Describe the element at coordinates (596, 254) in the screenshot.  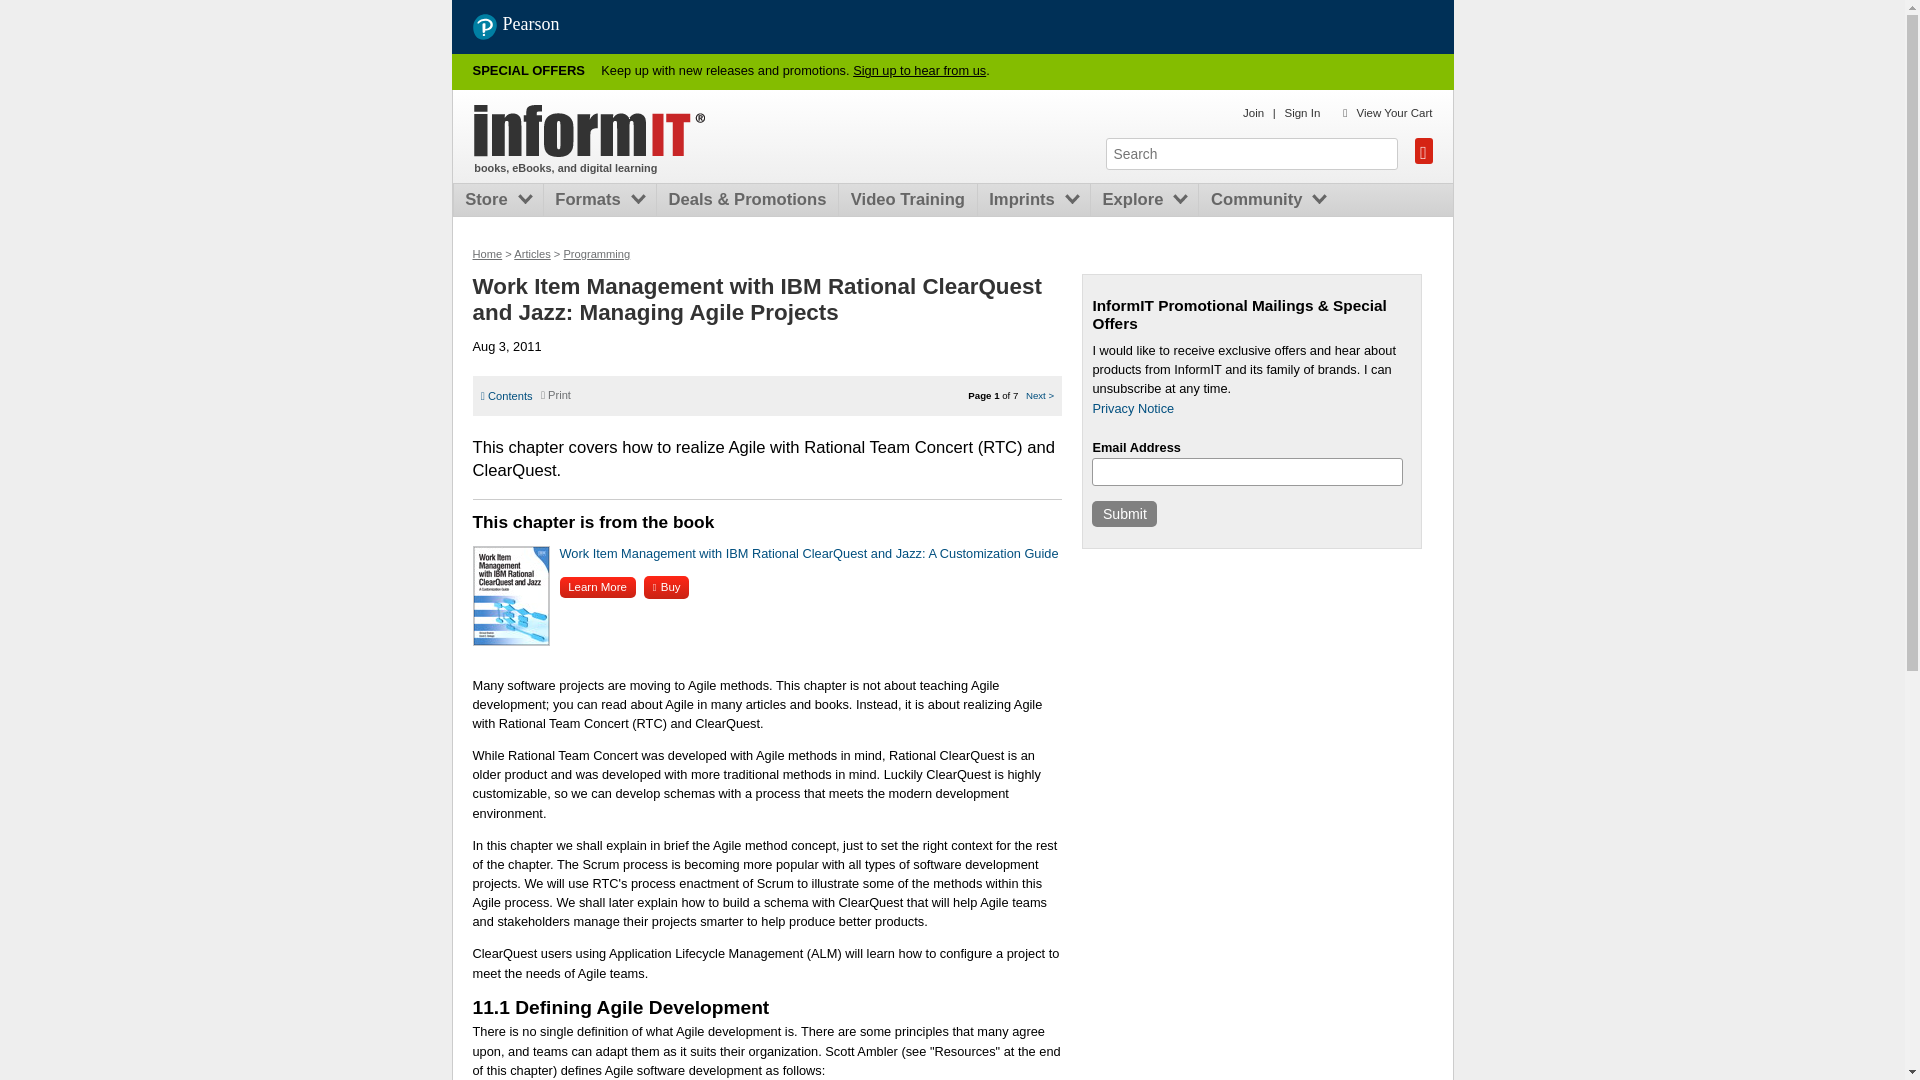
I see `Programming` at that location.